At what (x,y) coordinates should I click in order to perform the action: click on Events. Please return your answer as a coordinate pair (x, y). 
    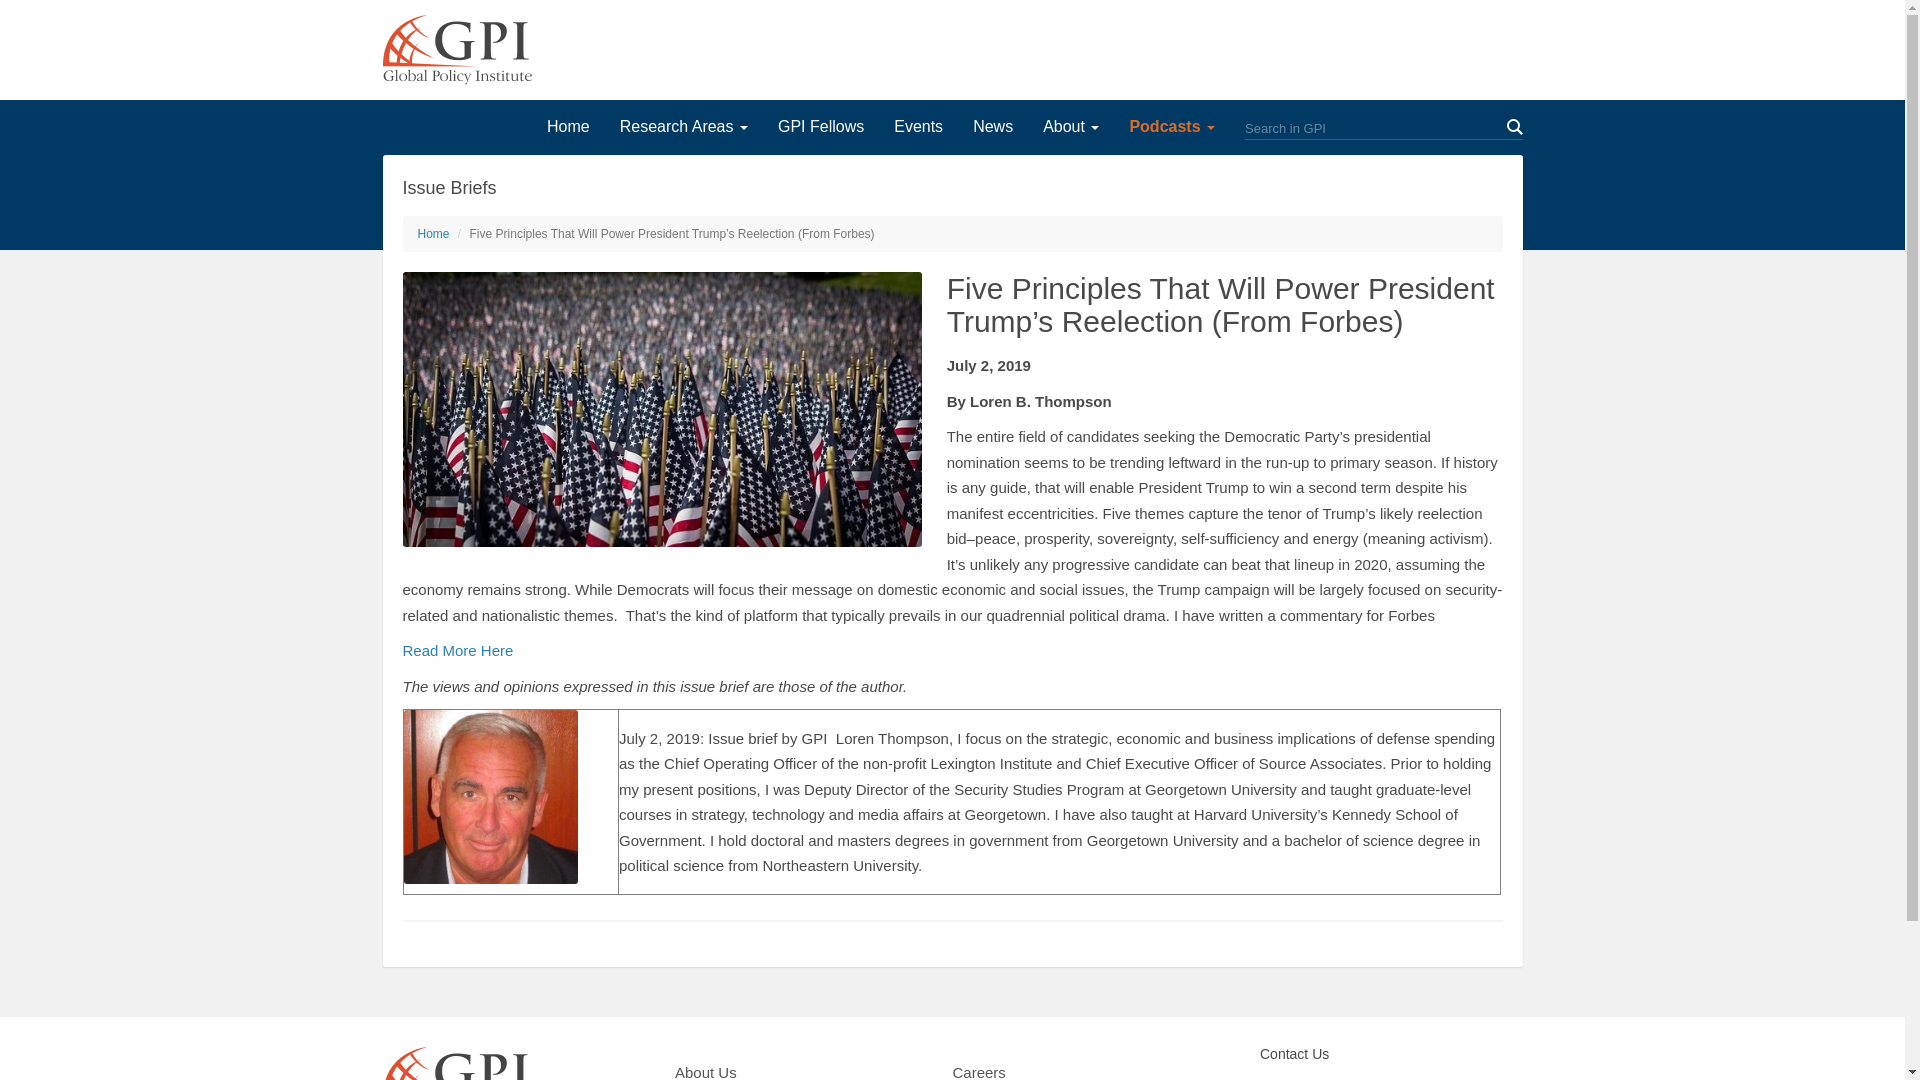
    Looking at the image, I should click on (918, 130).